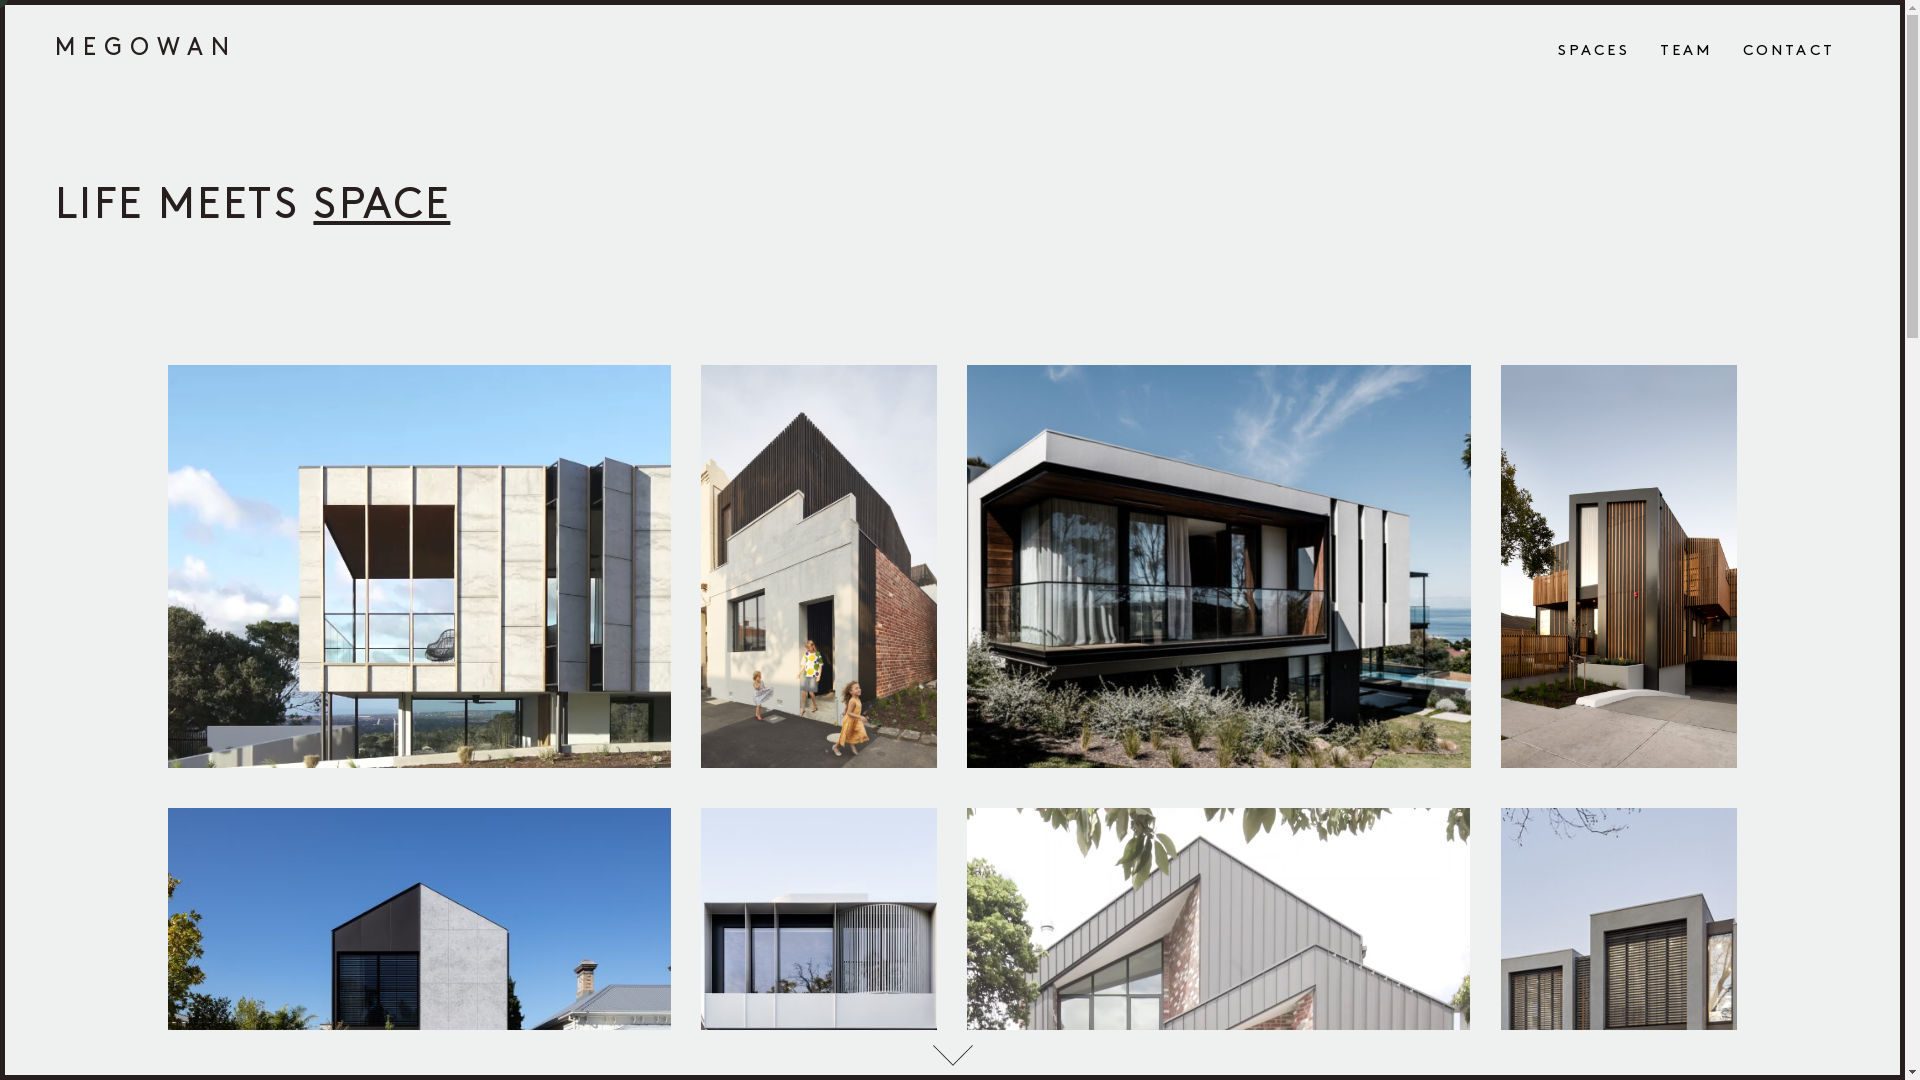 The image size is (1920, 1080). I want to click on TEAM, so click(1686, 51).